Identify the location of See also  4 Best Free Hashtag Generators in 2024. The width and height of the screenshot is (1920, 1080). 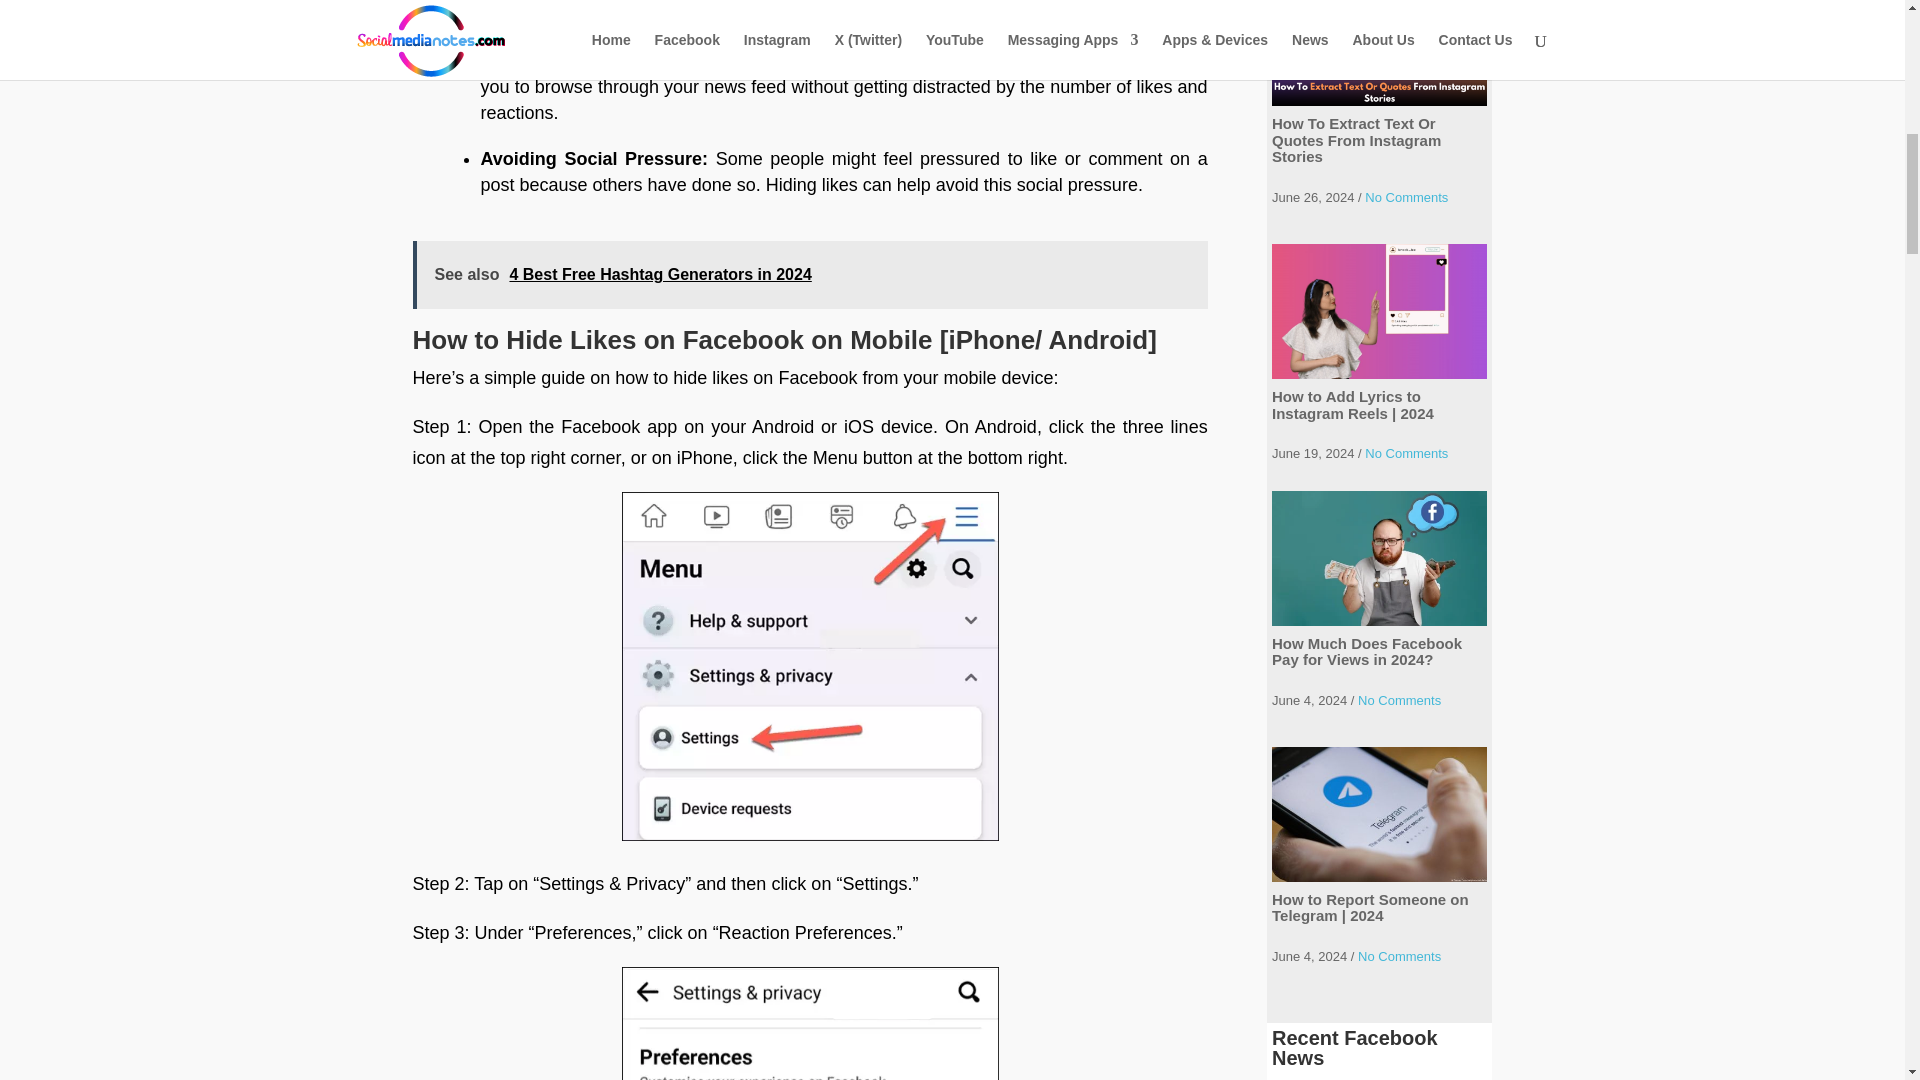
(810, 274).